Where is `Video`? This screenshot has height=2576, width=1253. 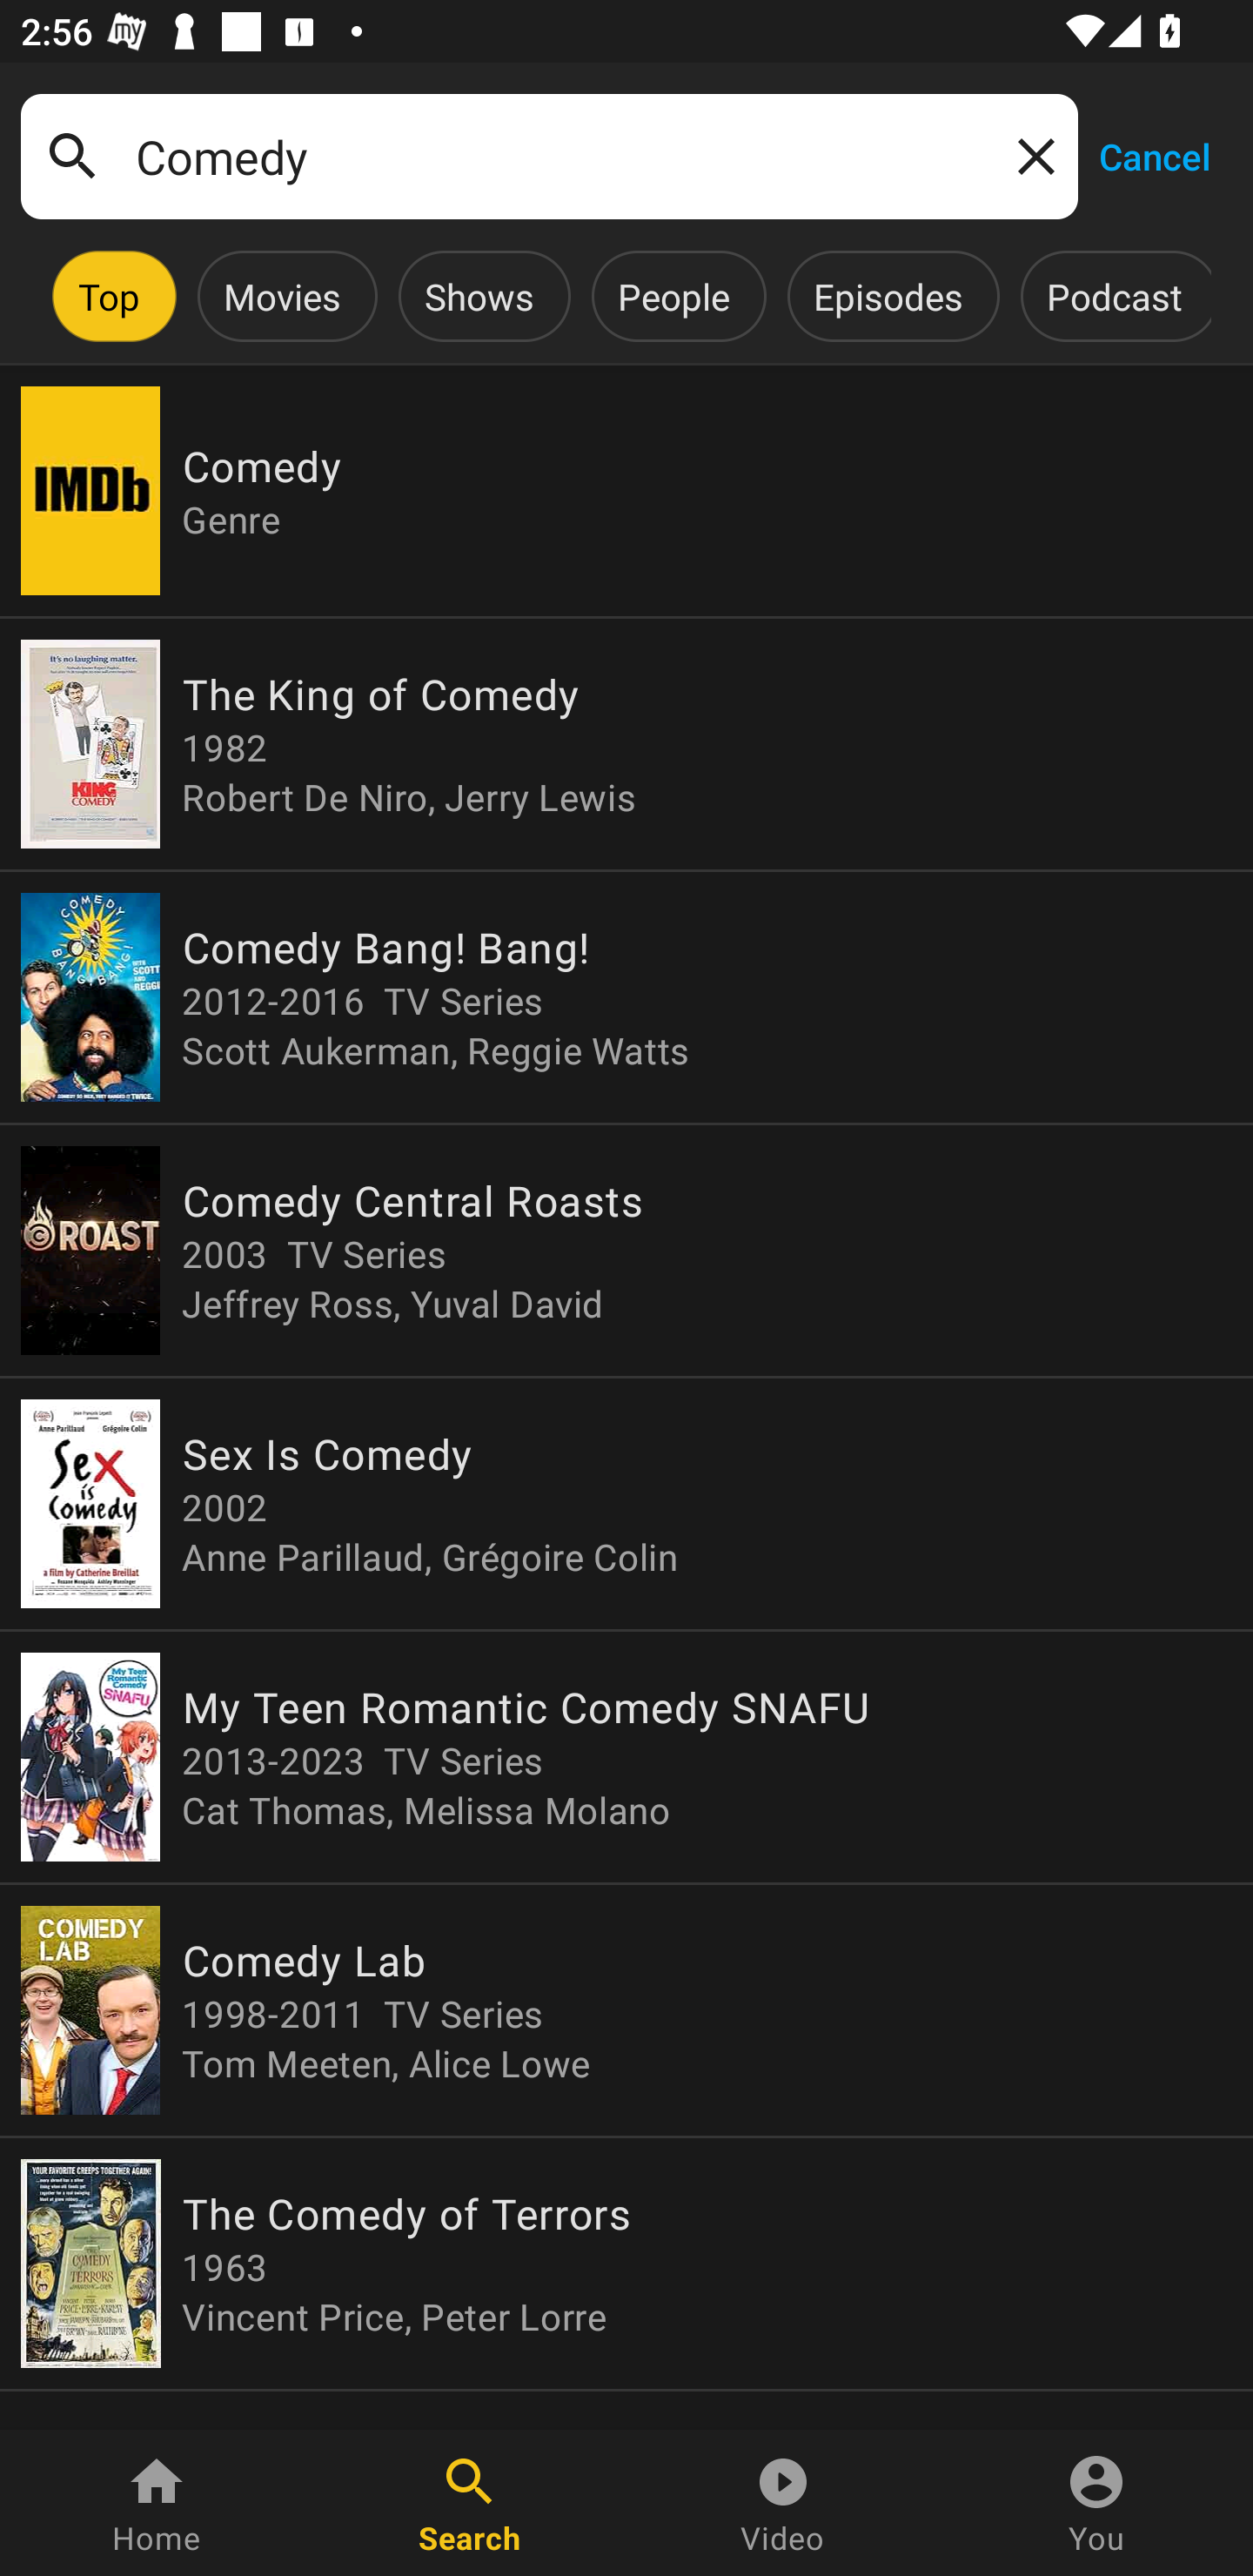
Video is located at coordinates (783, 2503).